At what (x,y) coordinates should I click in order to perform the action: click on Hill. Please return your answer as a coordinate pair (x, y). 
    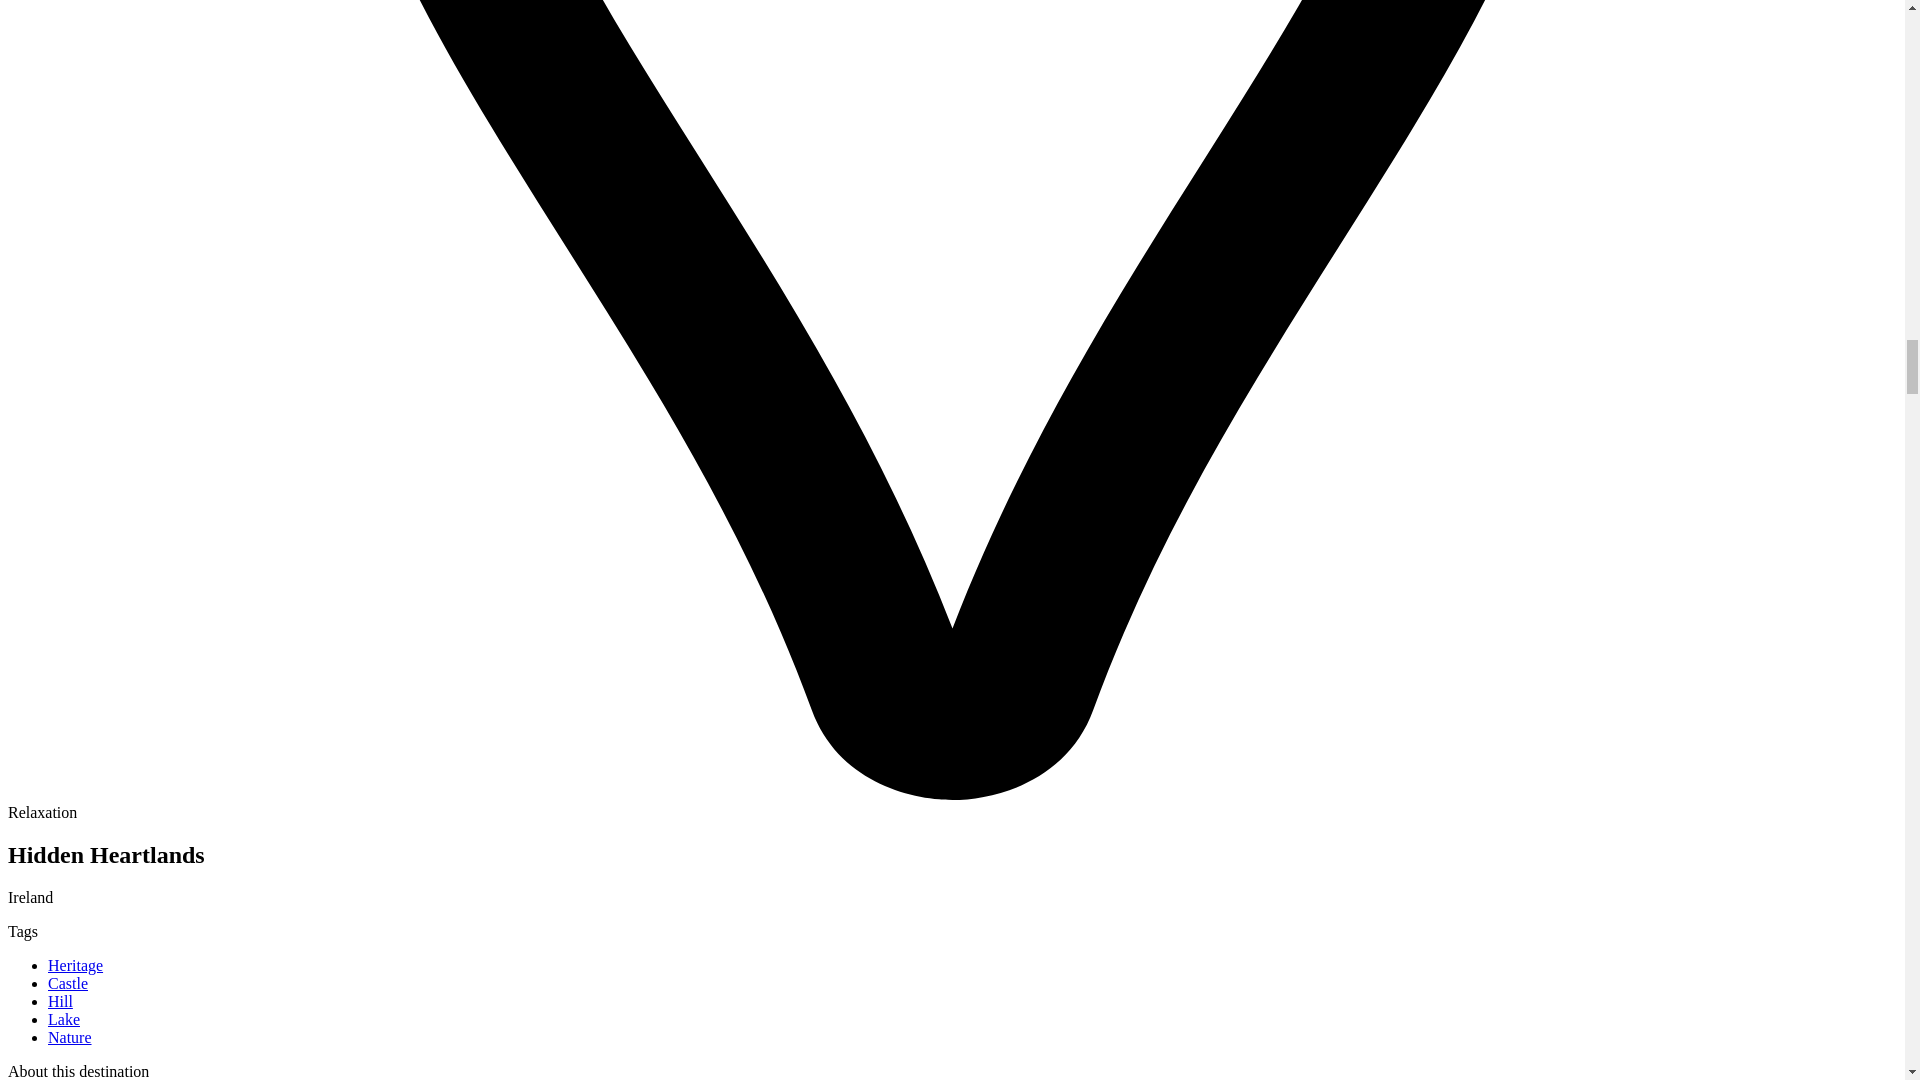
    Looking at the image, I should click on (60, 1000).